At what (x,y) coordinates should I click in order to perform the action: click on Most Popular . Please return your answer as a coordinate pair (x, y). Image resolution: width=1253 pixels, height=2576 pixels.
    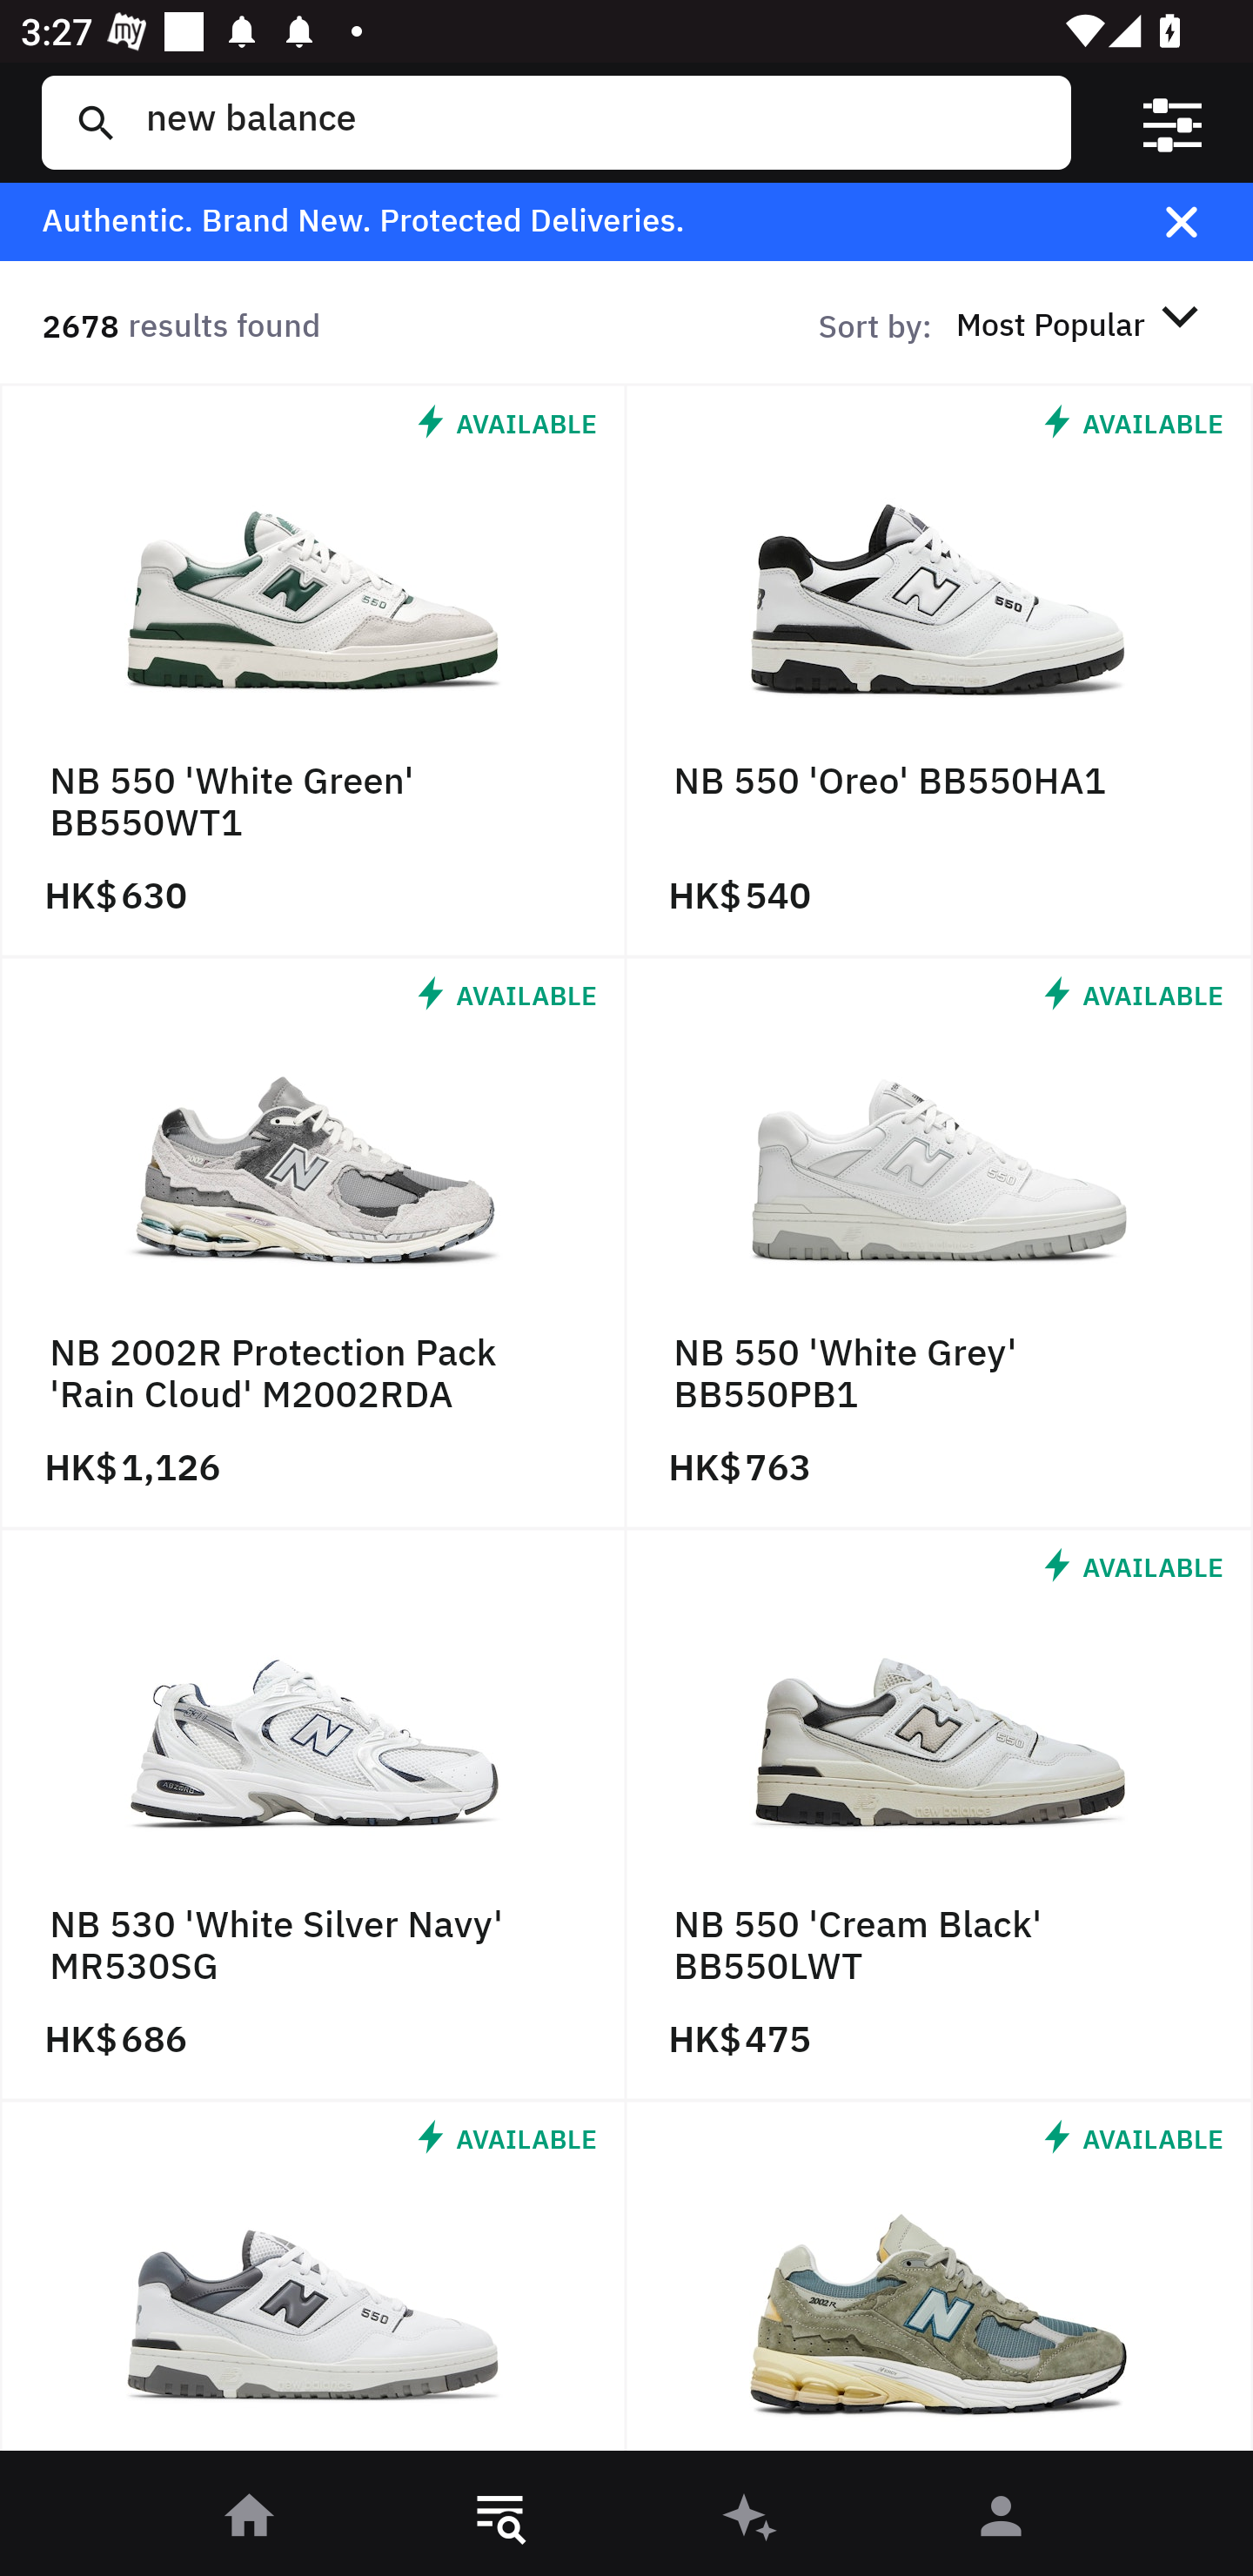
    Looking at the image, I should click on (1082, 323).